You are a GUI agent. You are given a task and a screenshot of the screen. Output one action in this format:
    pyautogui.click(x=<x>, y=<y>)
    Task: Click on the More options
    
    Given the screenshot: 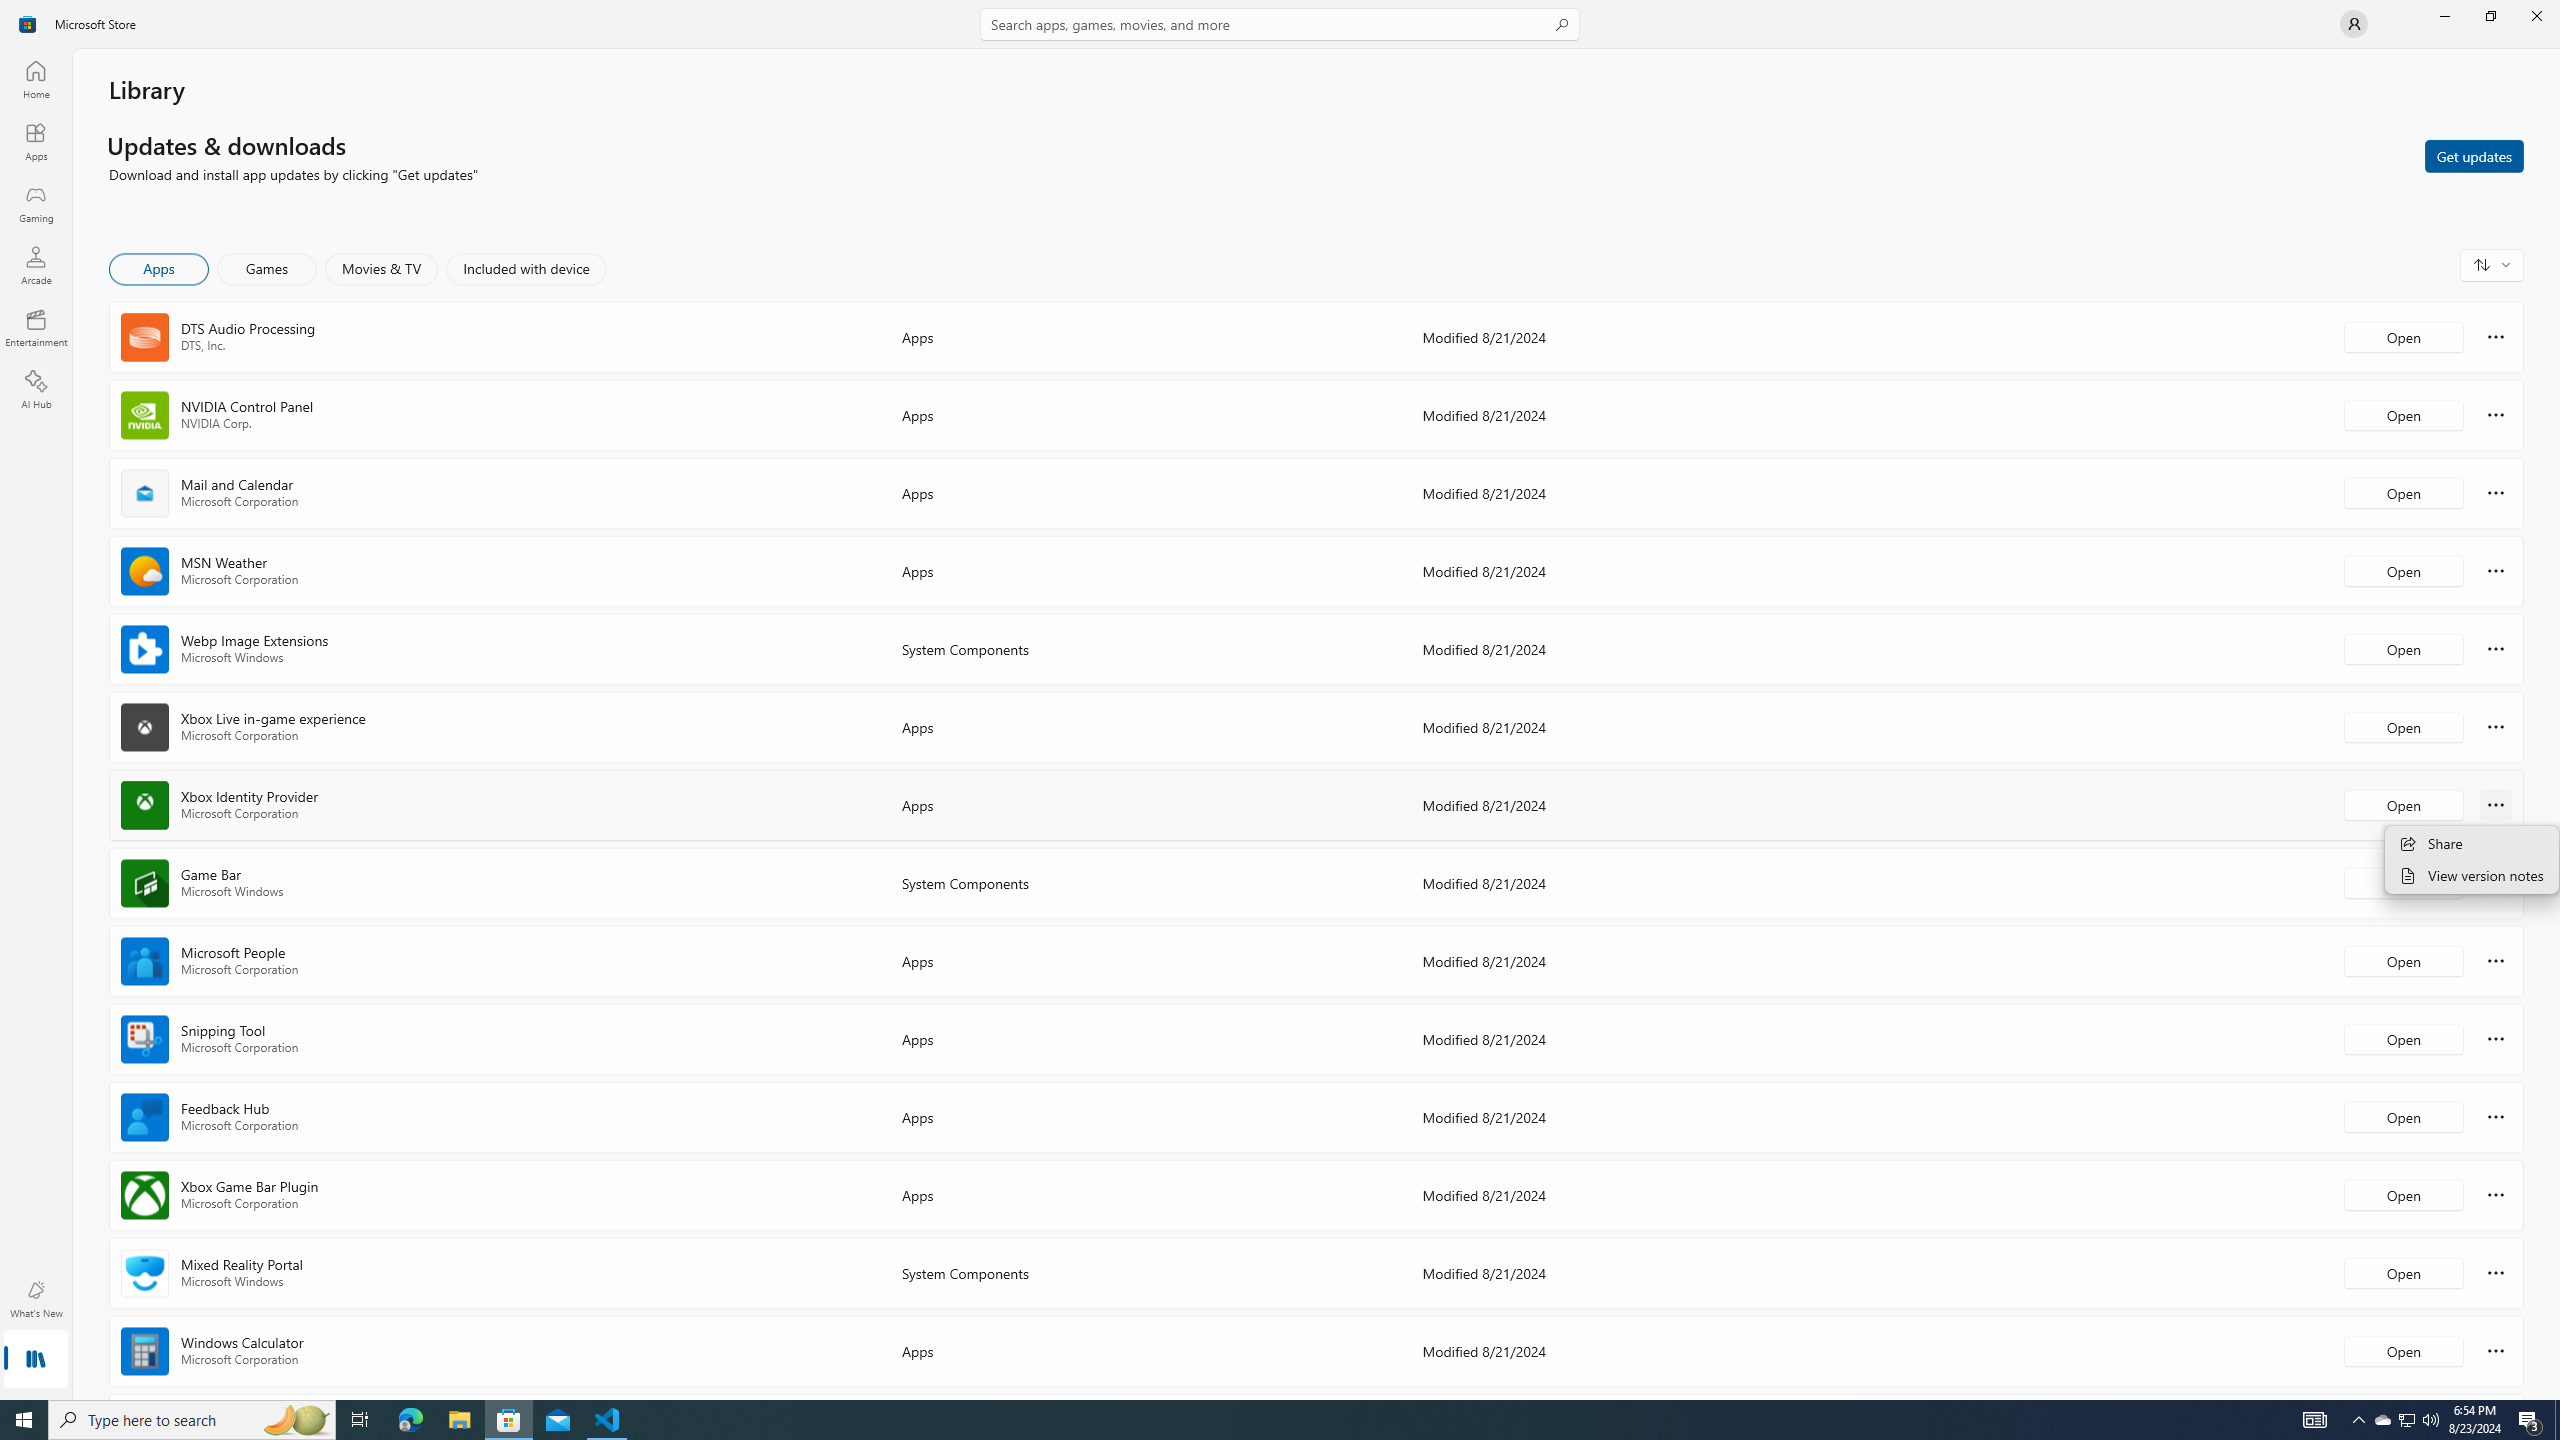 What is the action you would take?
    pyautogui.click(x=2496, y=1350)
    